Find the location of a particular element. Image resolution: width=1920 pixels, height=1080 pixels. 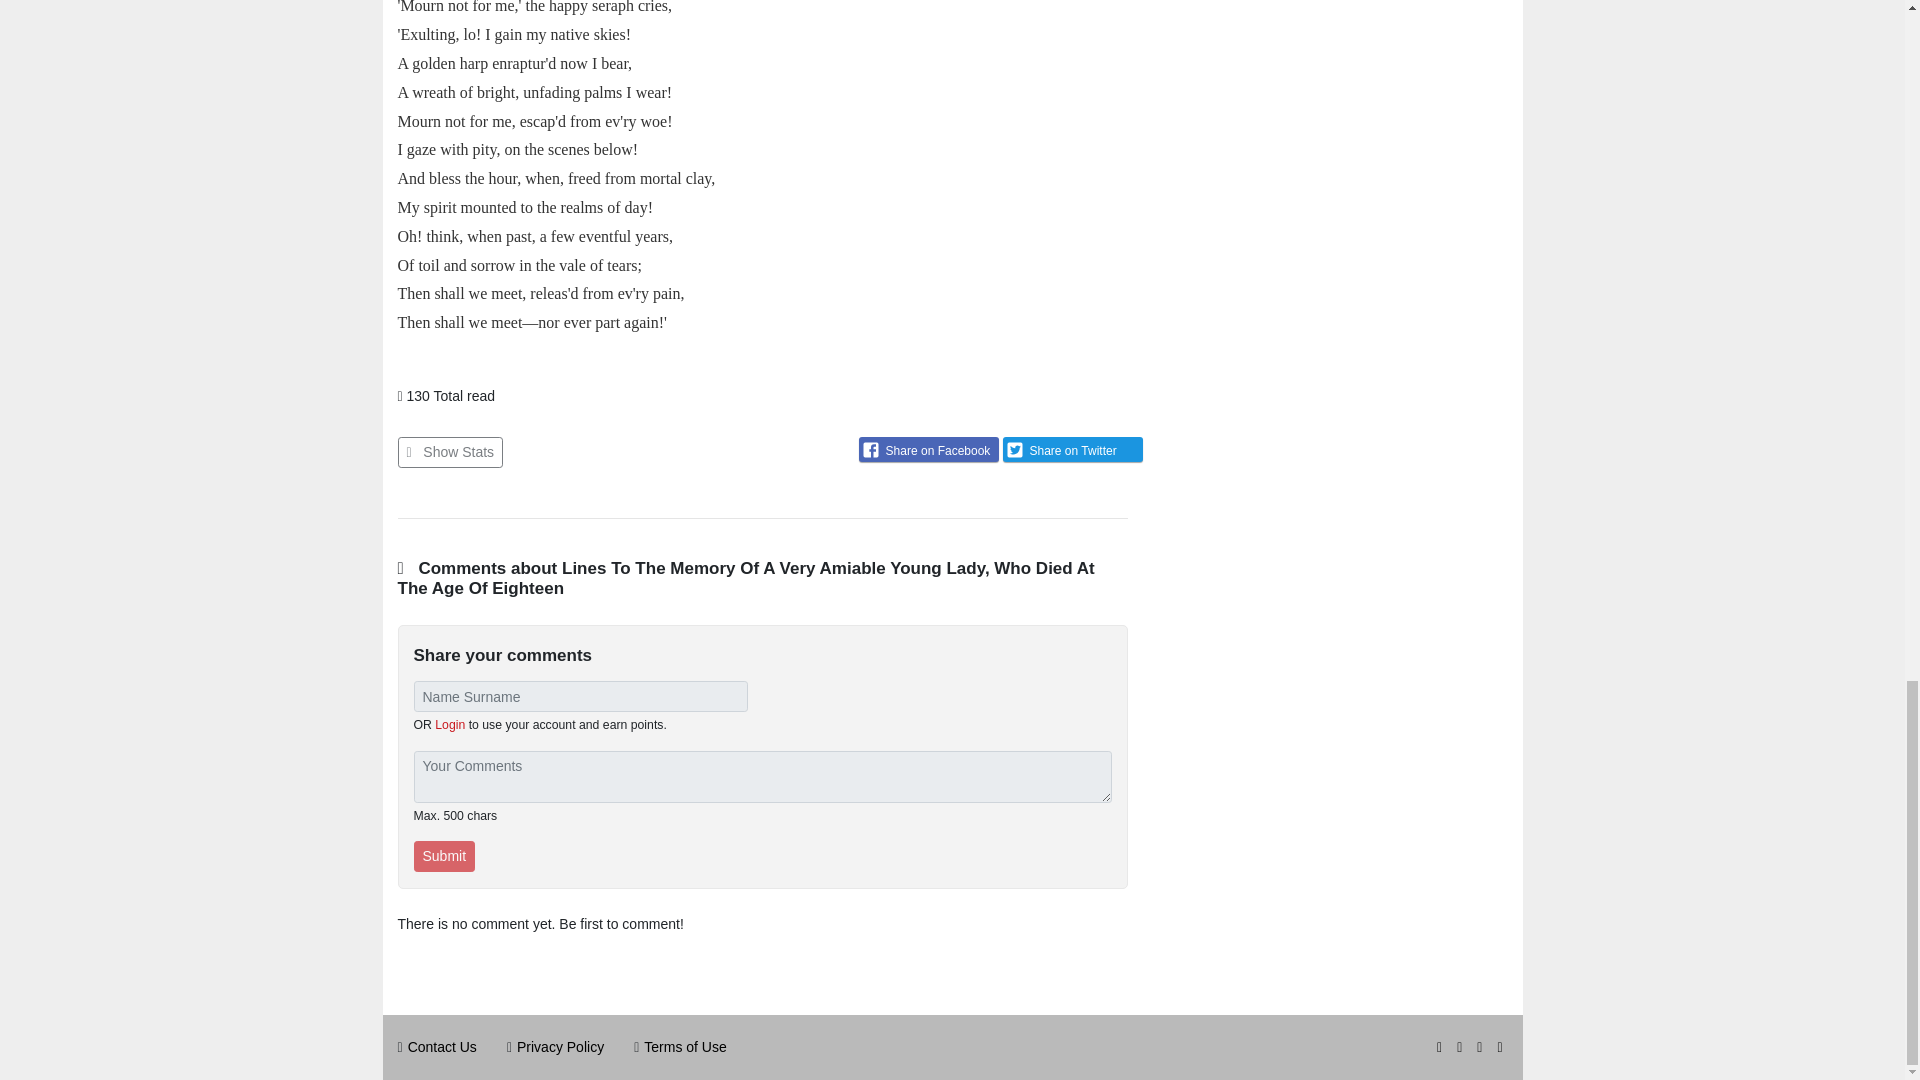

Share on Twitter is located at coordinates (1072, 450).